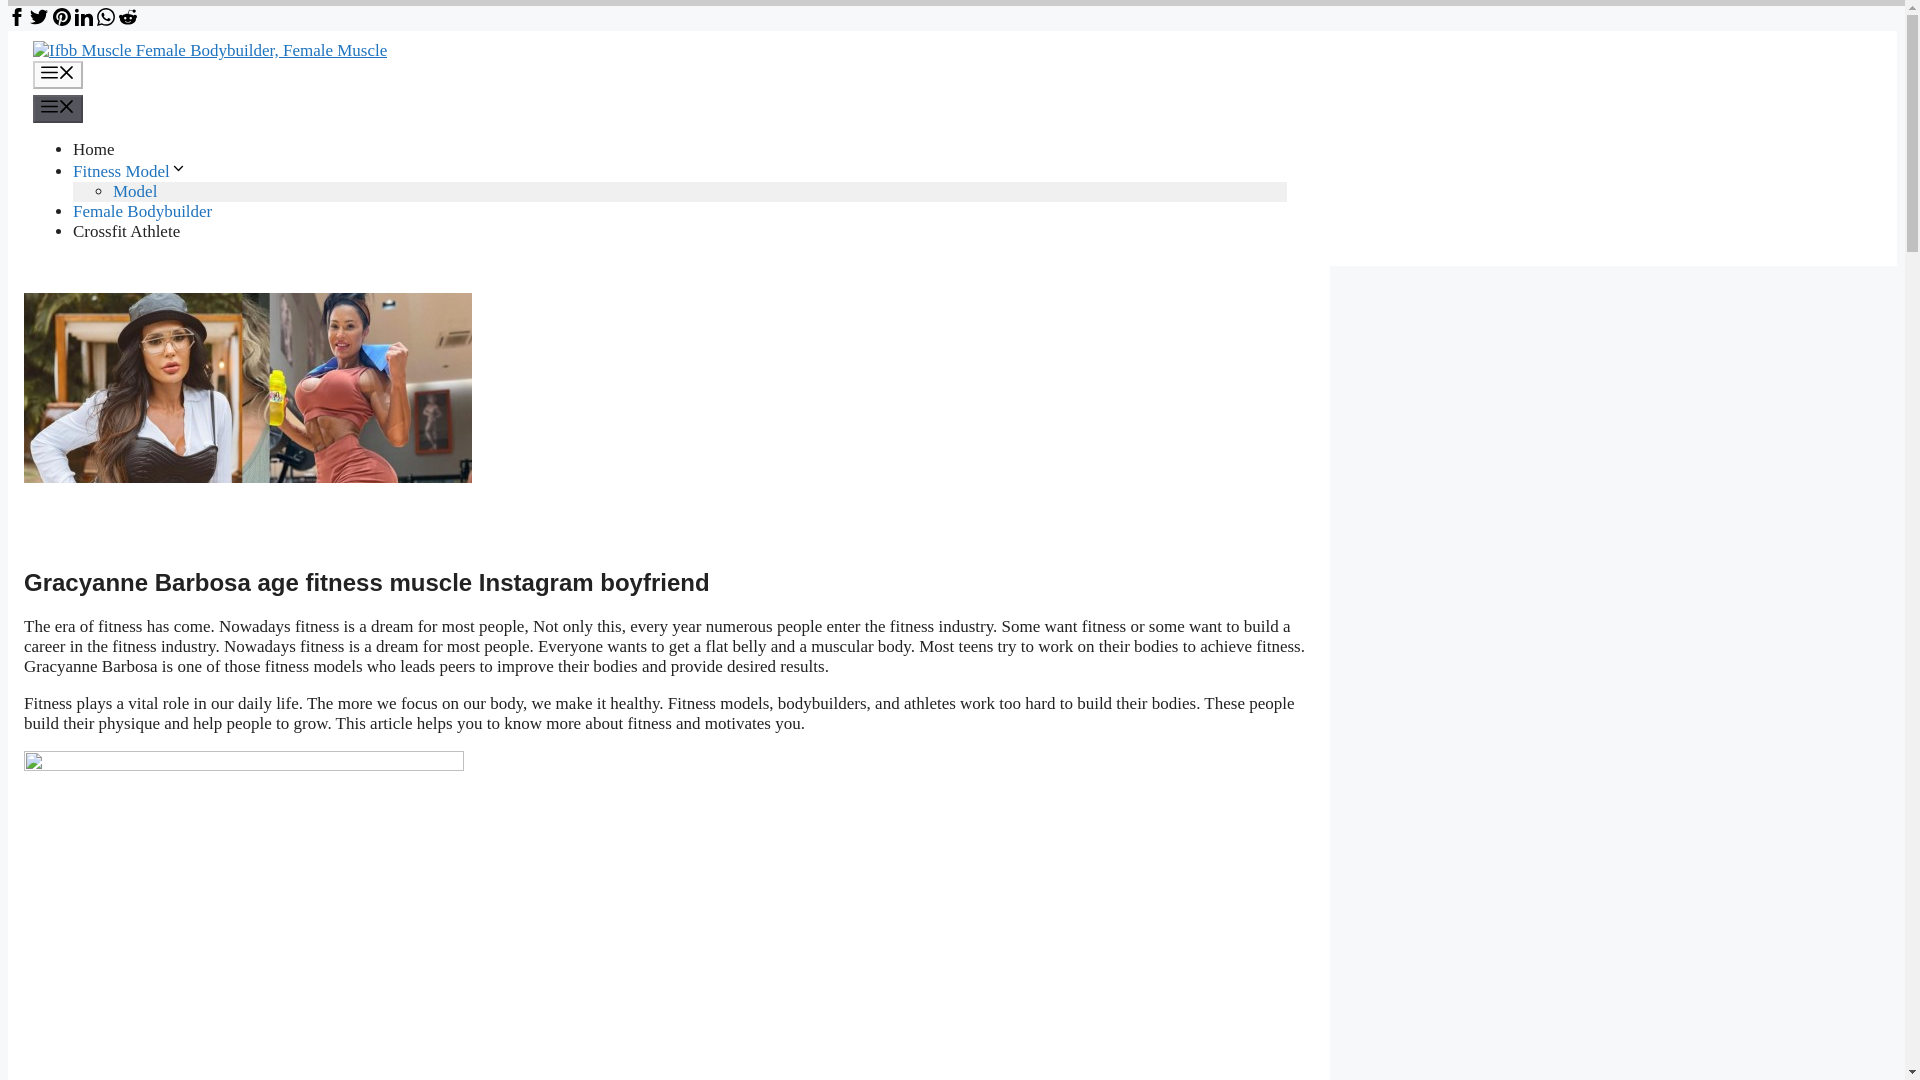  I want to click on Female Bodybuilder, so click(142, 211).